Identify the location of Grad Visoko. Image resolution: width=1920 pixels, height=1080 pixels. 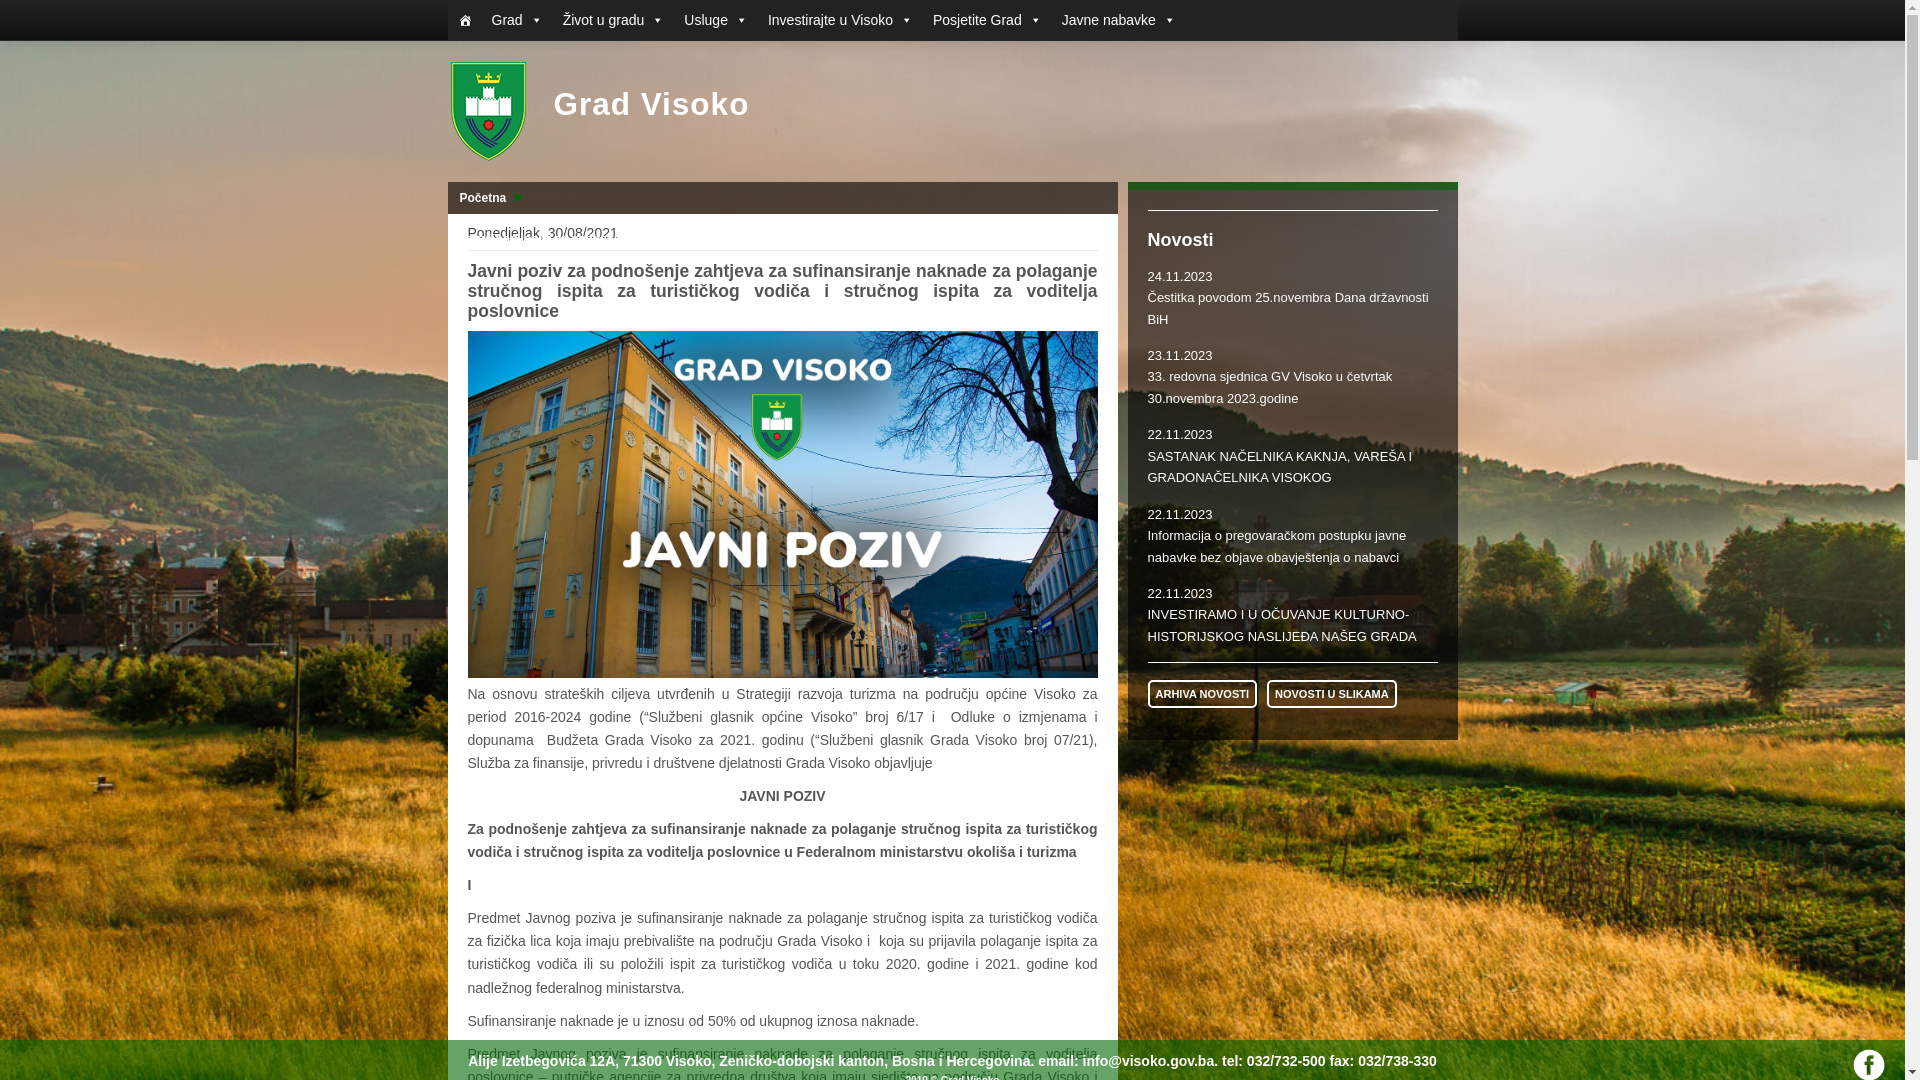
(599, 110).